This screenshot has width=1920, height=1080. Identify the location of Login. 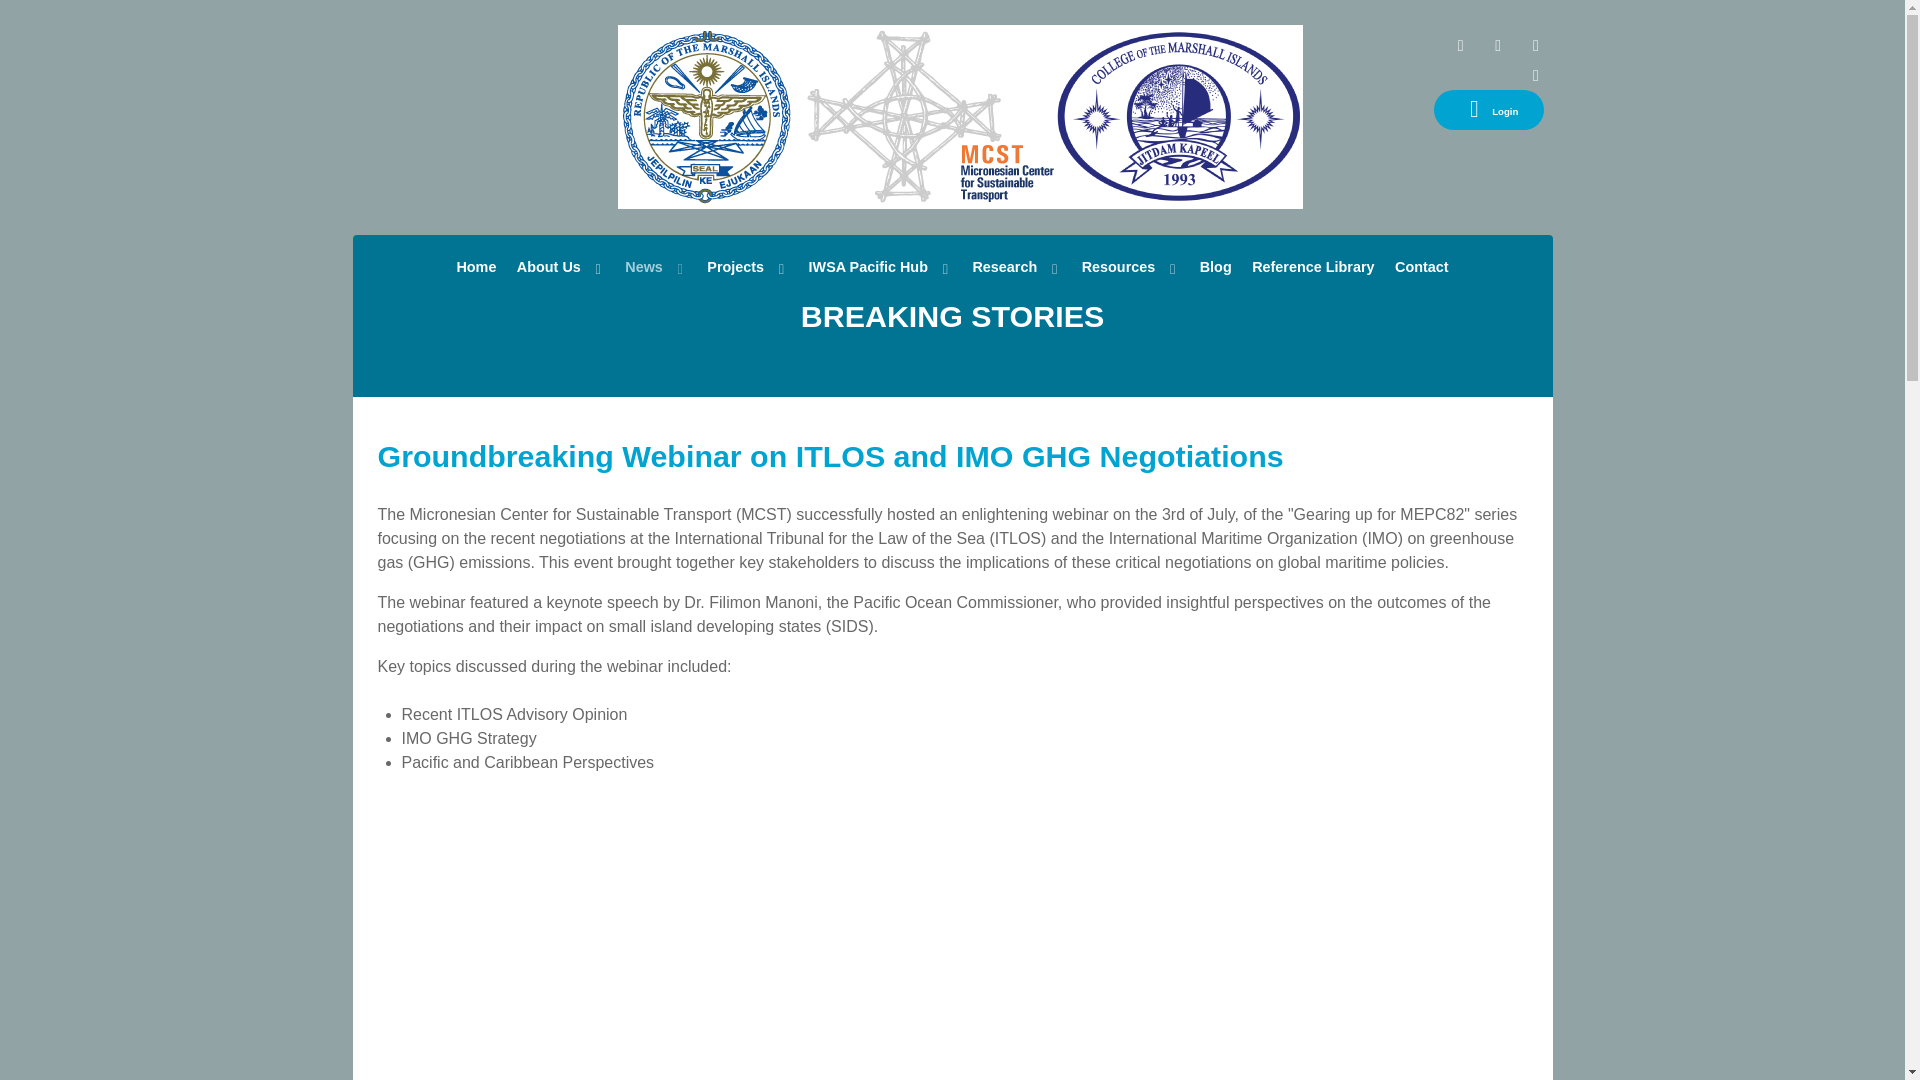
(1490, 109).